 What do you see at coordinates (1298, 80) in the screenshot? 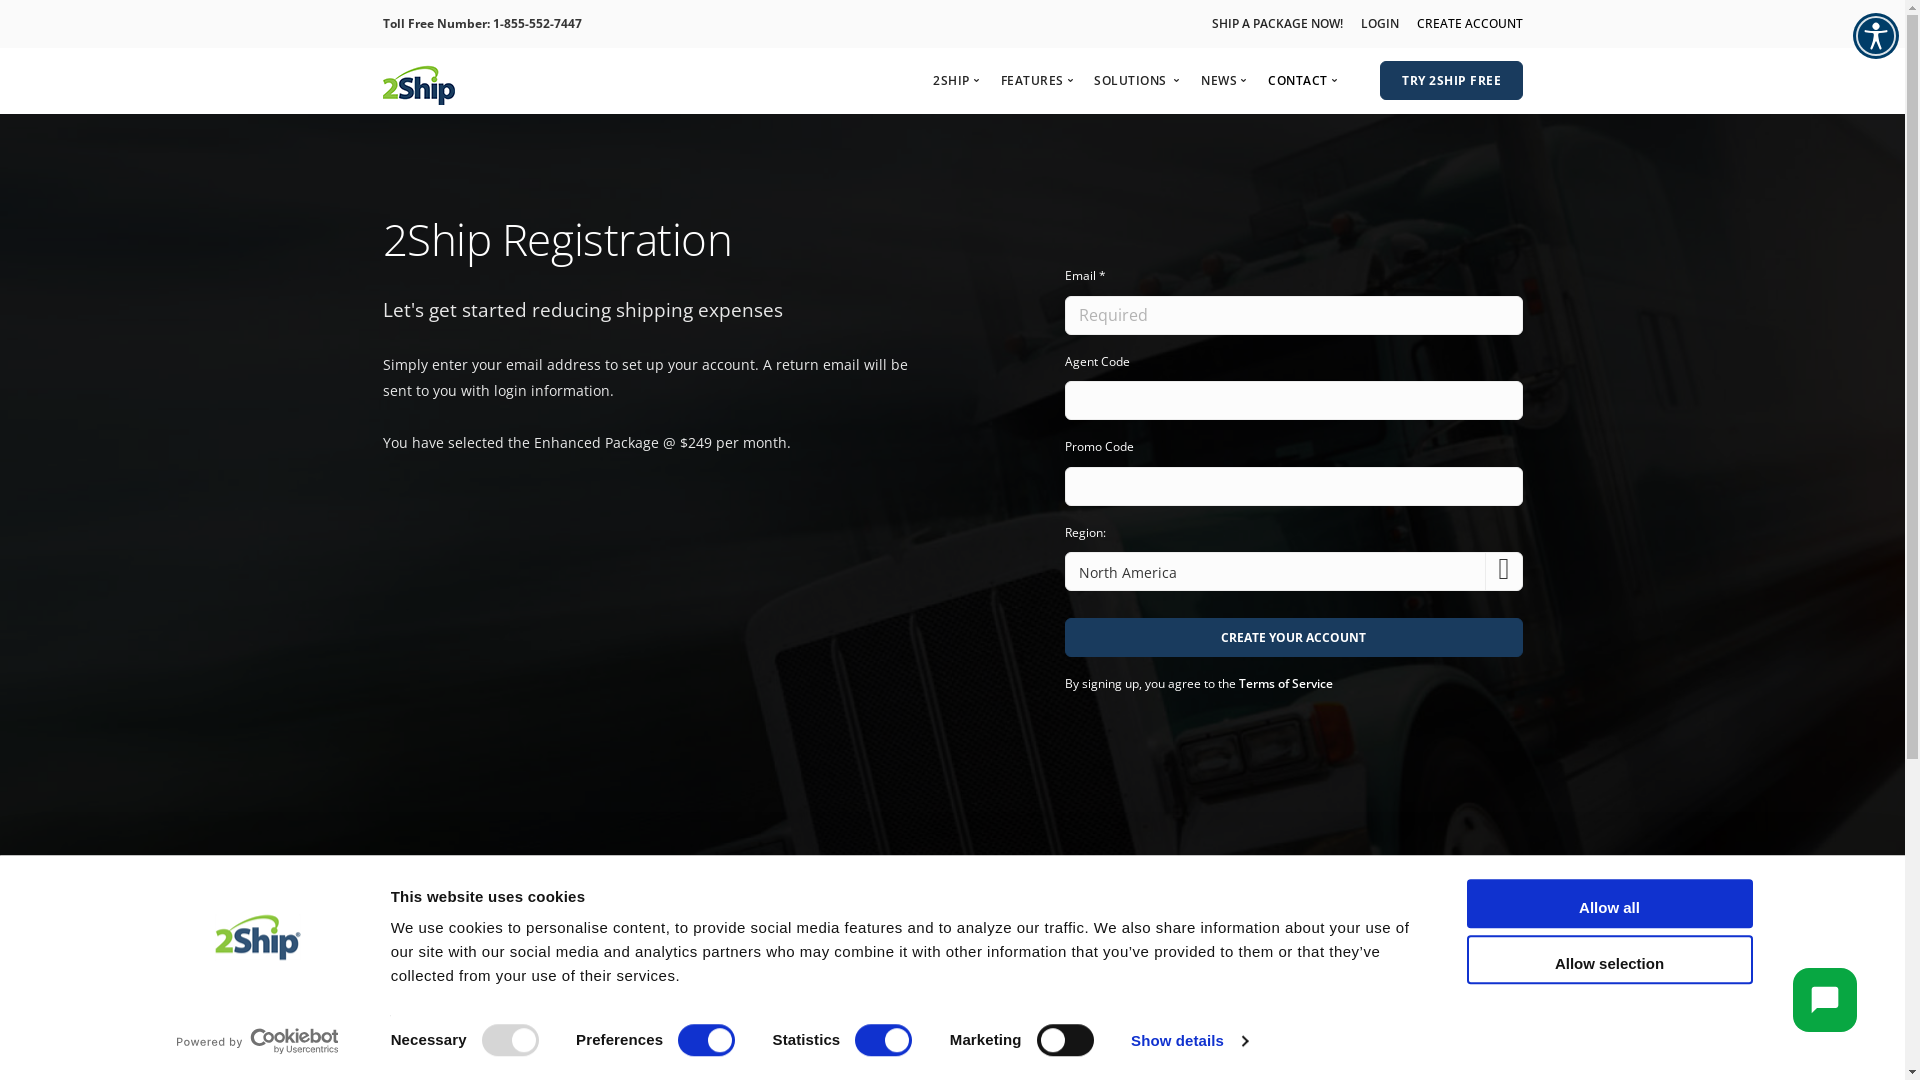
I see `CONTACT` at bounding box center [1298, 80].